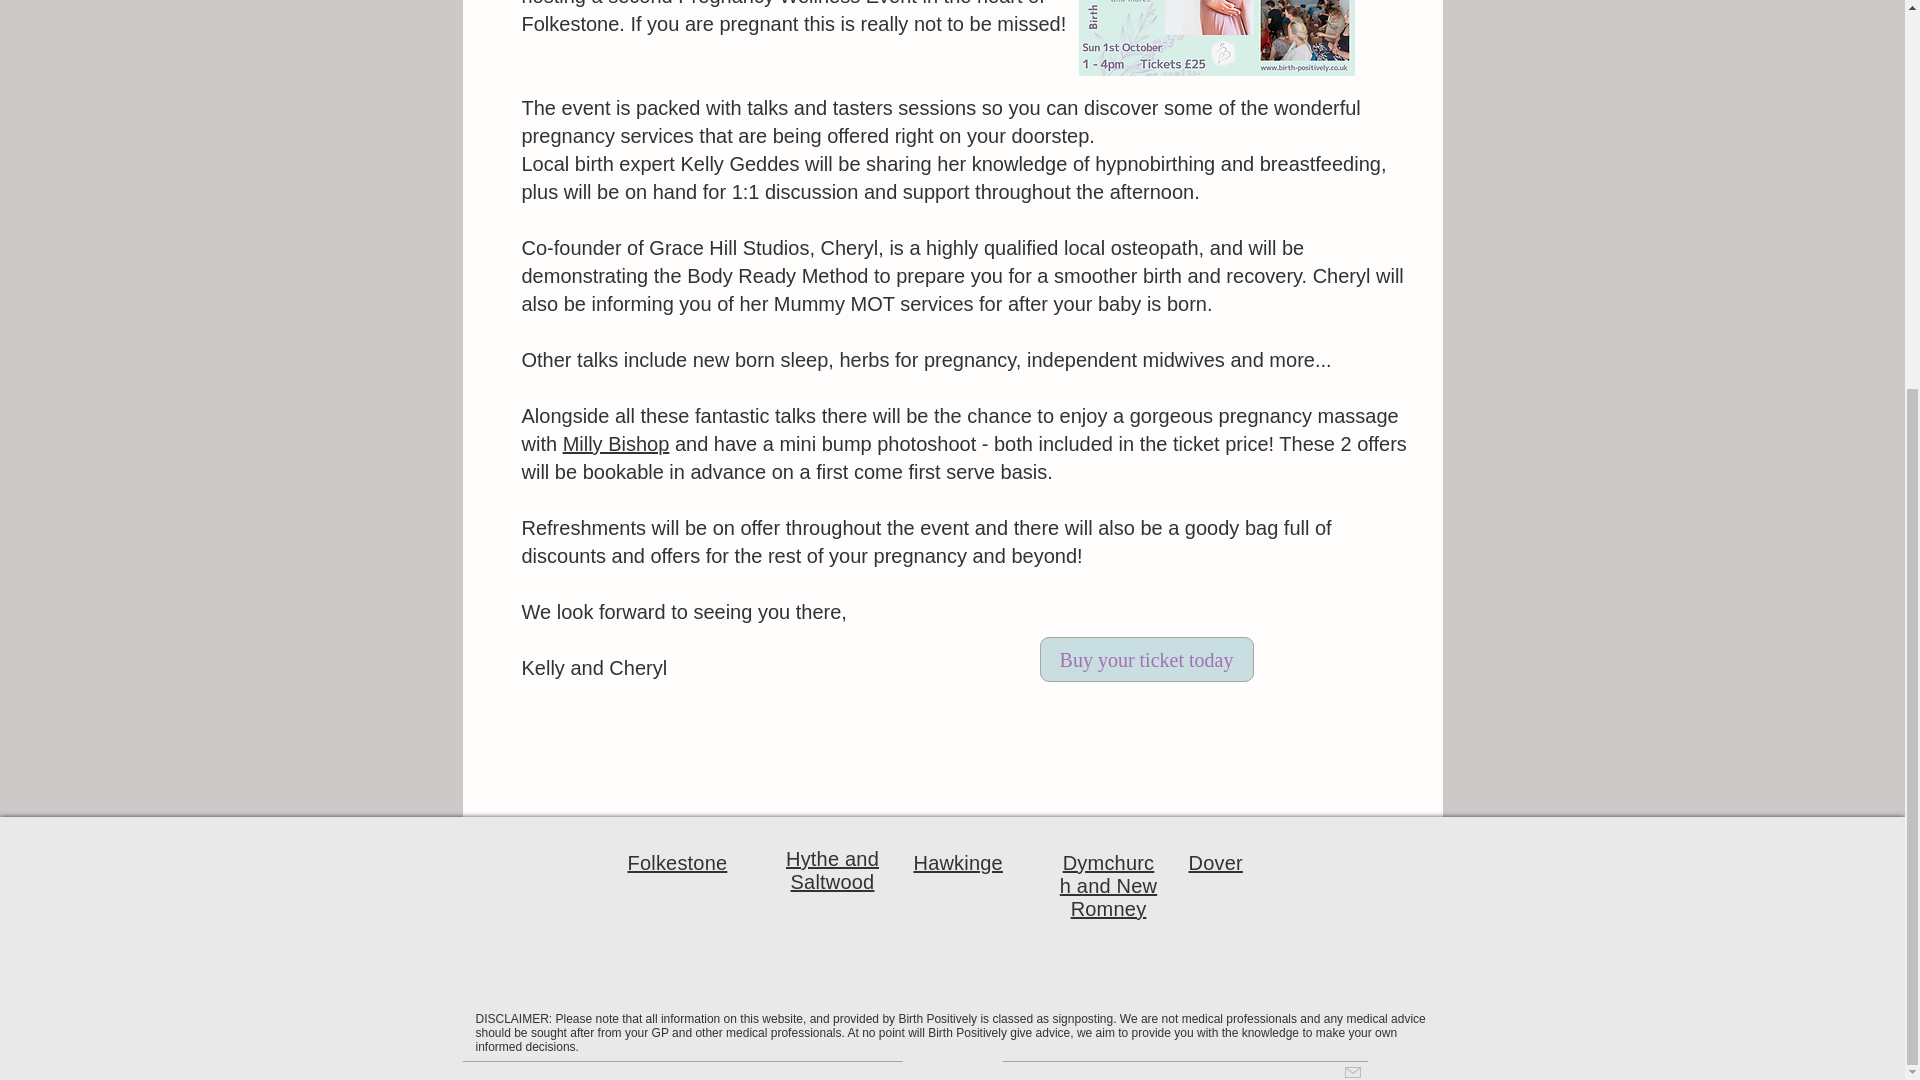  I want to click on Milly Bishop, so click(616, 444).